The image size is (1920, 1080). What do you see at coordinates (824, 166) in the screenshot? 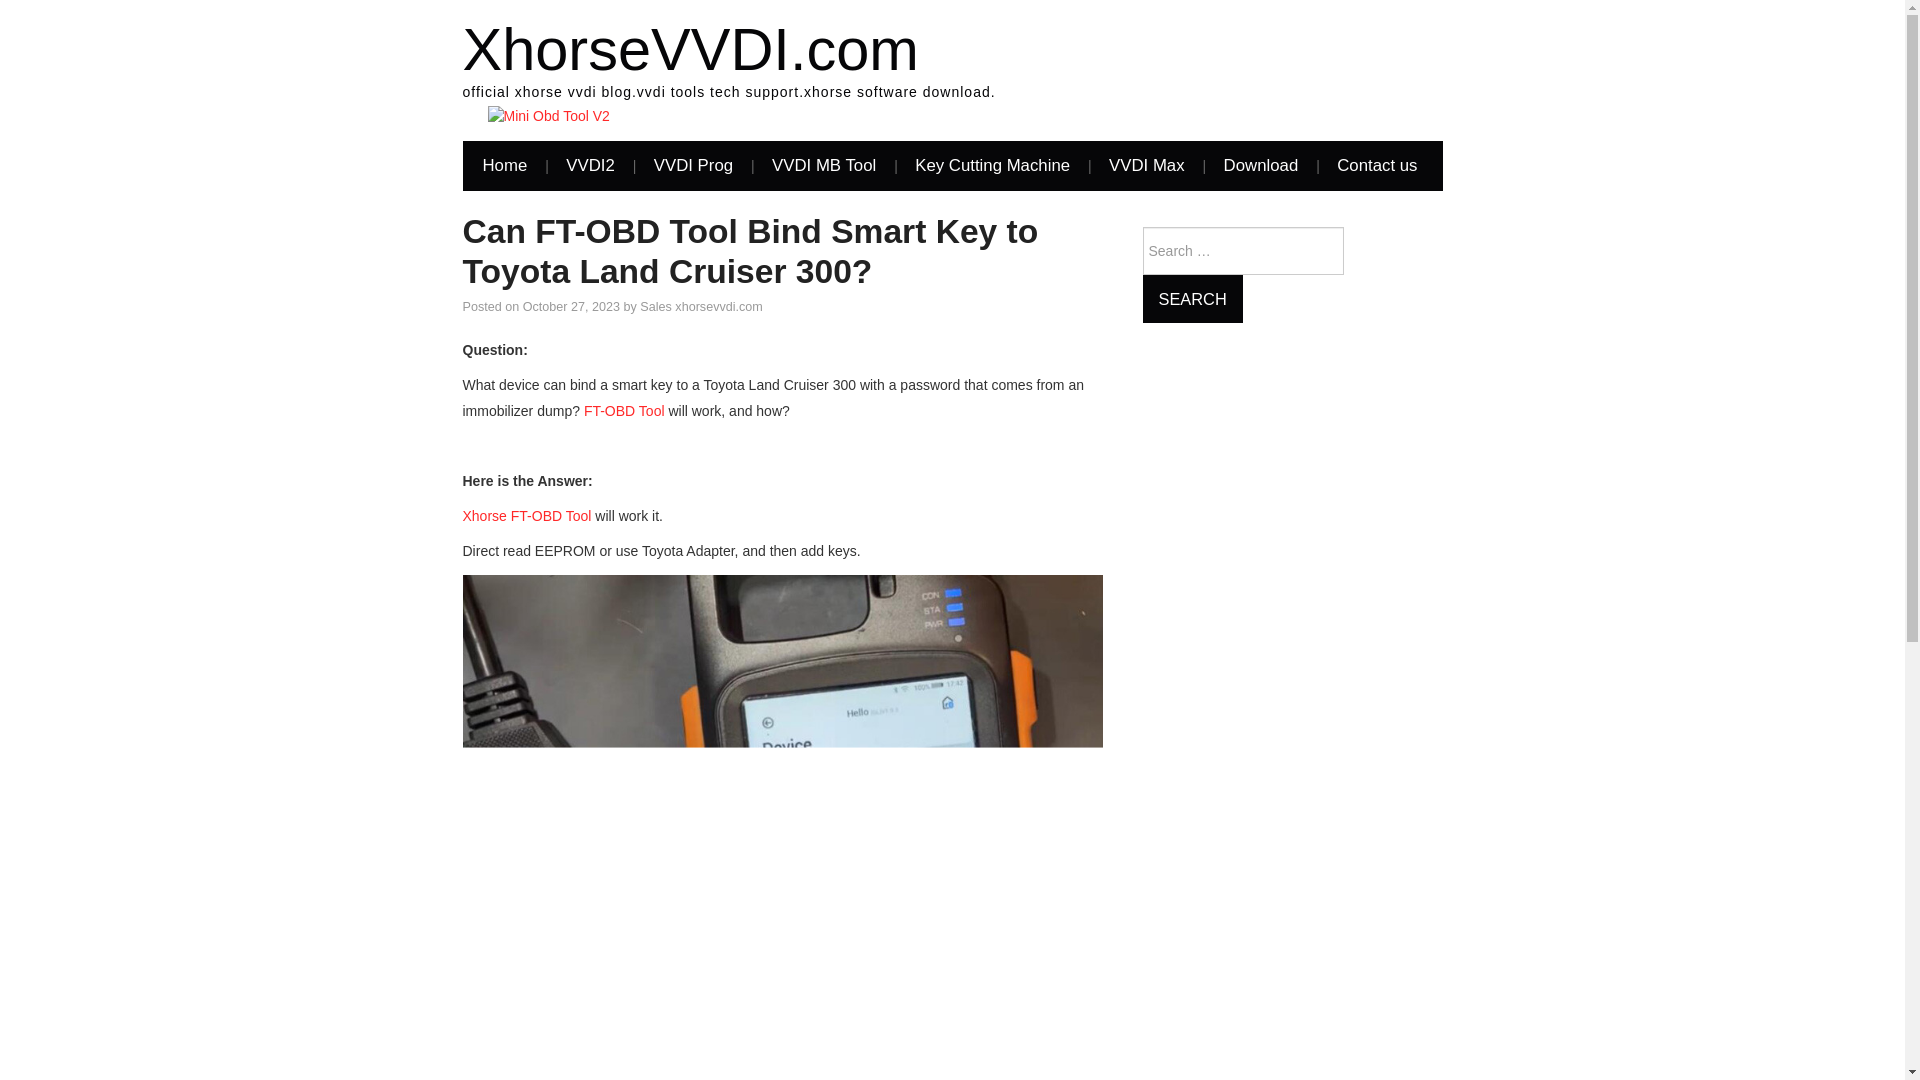
I see `VVDI MB Tool` at bounding box center [824, 166].